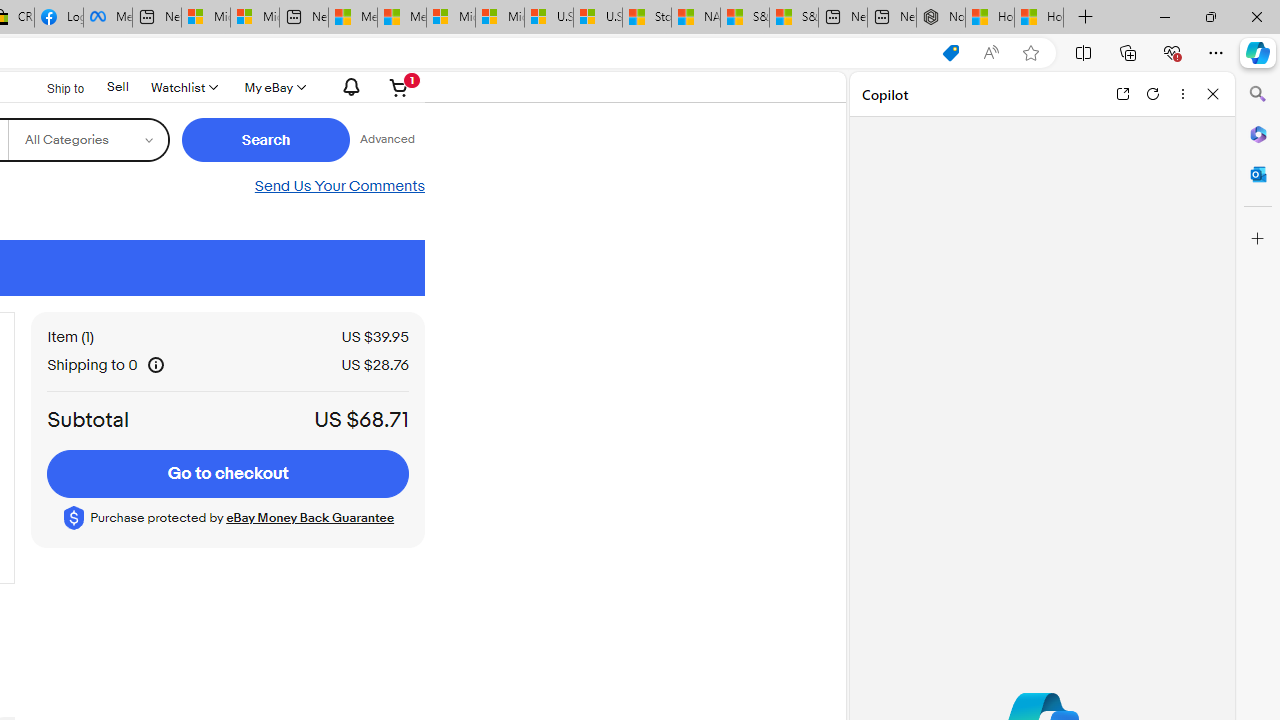 The width and height of the screenshot is (1280, 720). I want to click on AutomationID: gh-eb-Alerts, so click(349, 87).